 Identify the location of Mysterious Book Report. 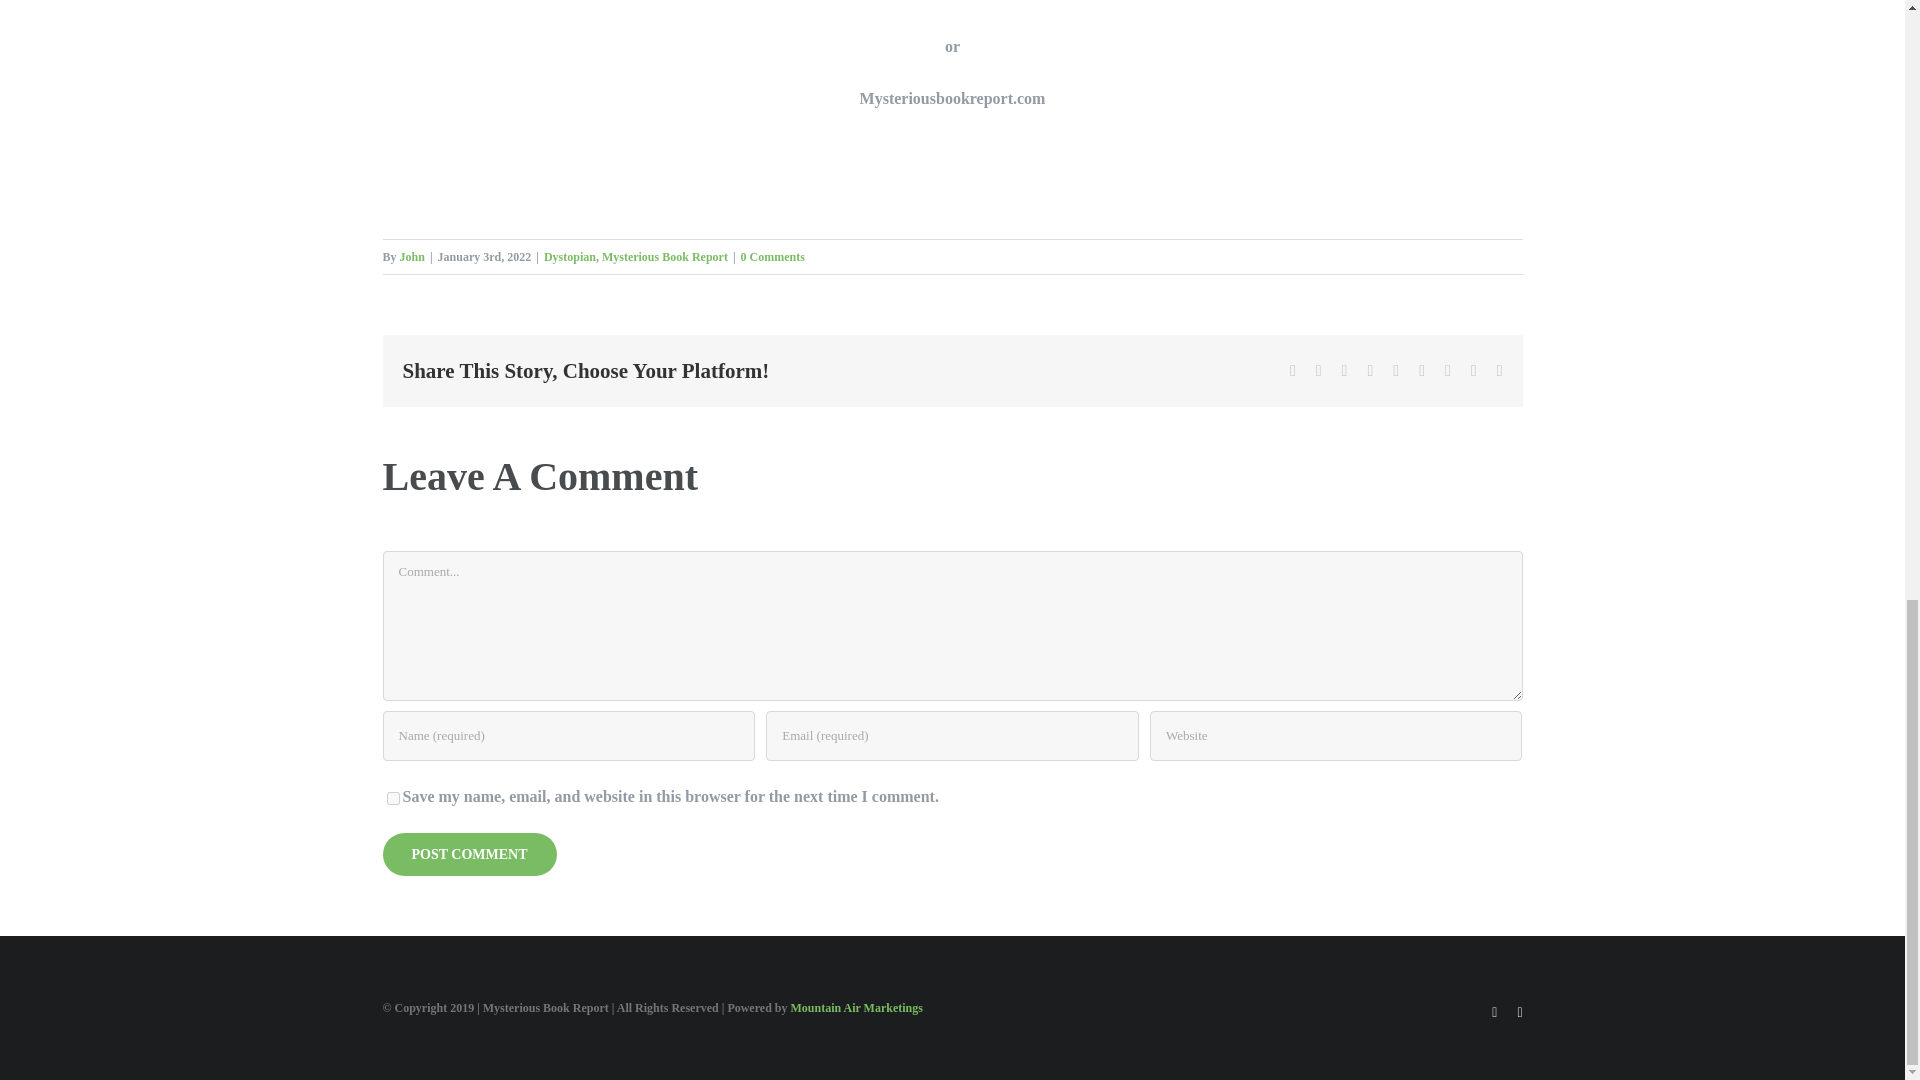
(664, 256).